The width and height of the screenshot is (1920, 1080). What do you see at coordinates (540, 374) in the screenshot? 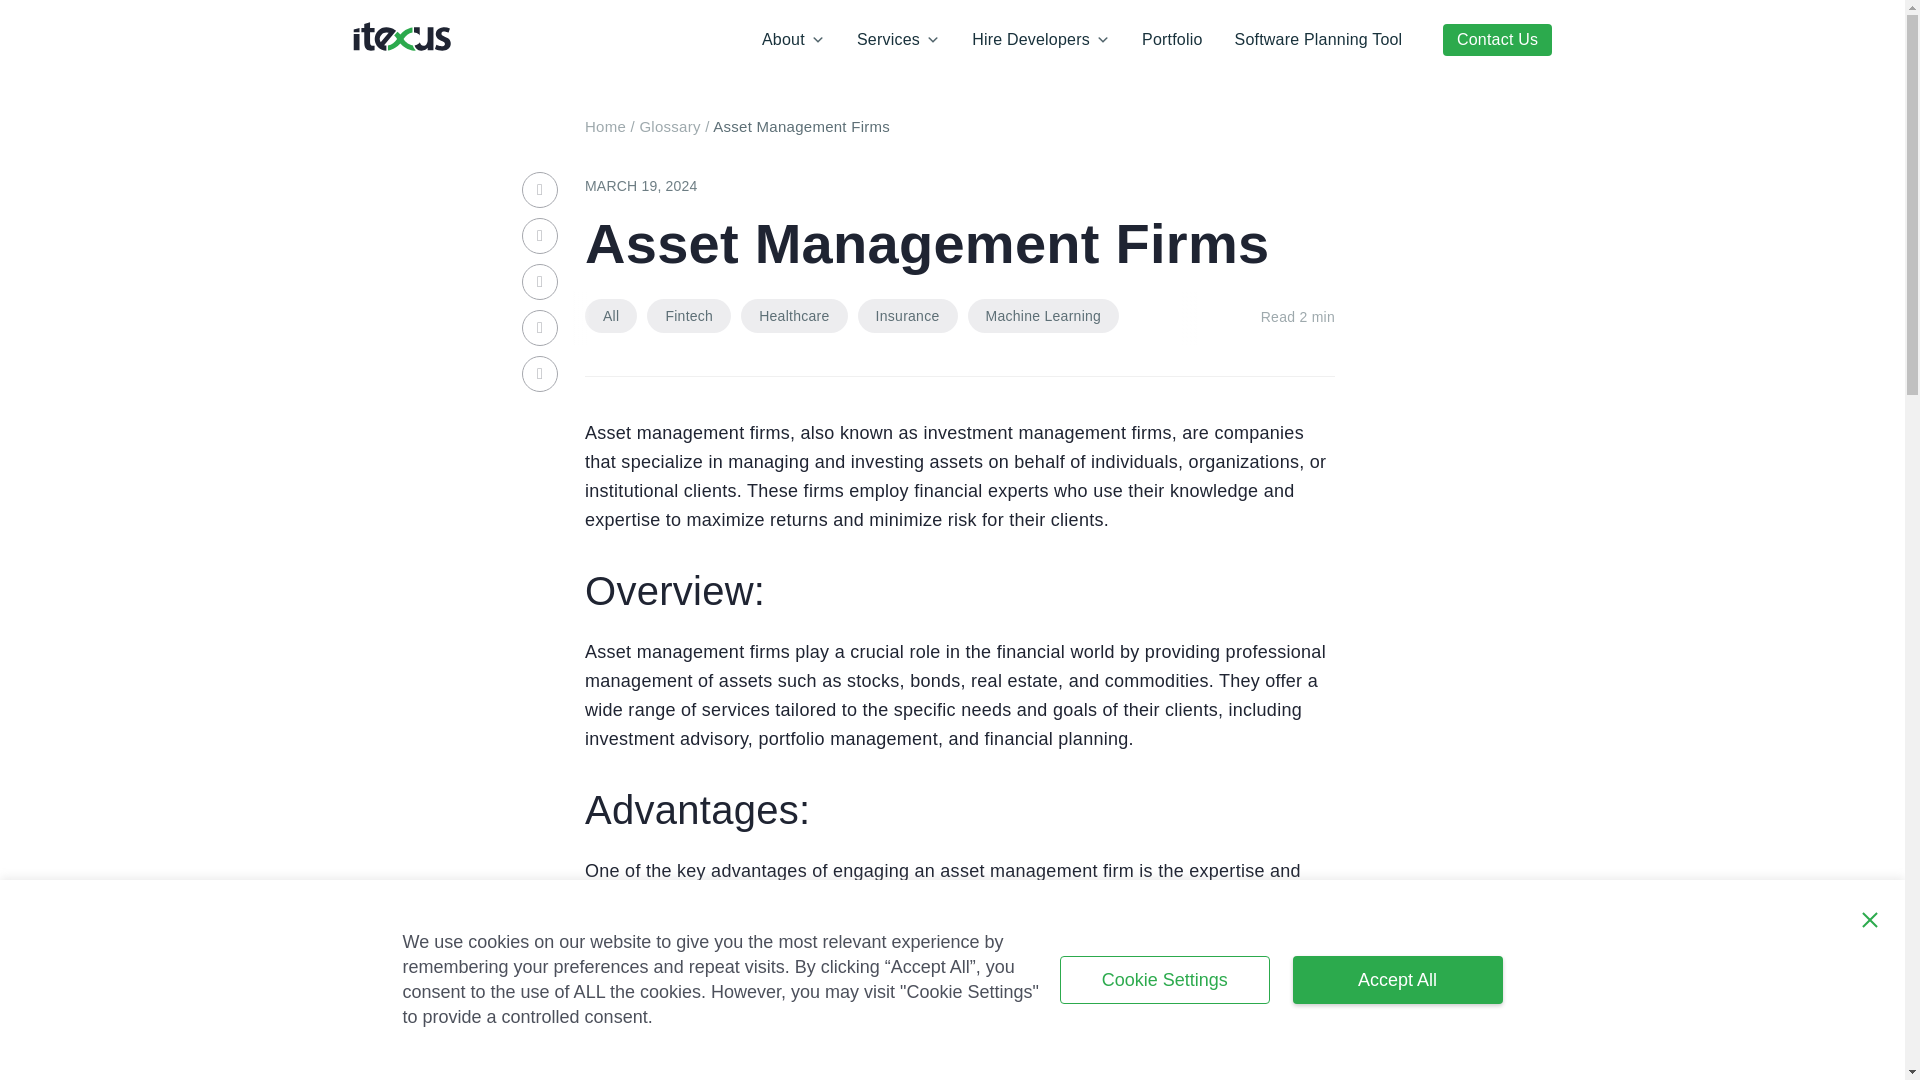
I see `Copy to Clipboard` at bounding box center [540, 374].